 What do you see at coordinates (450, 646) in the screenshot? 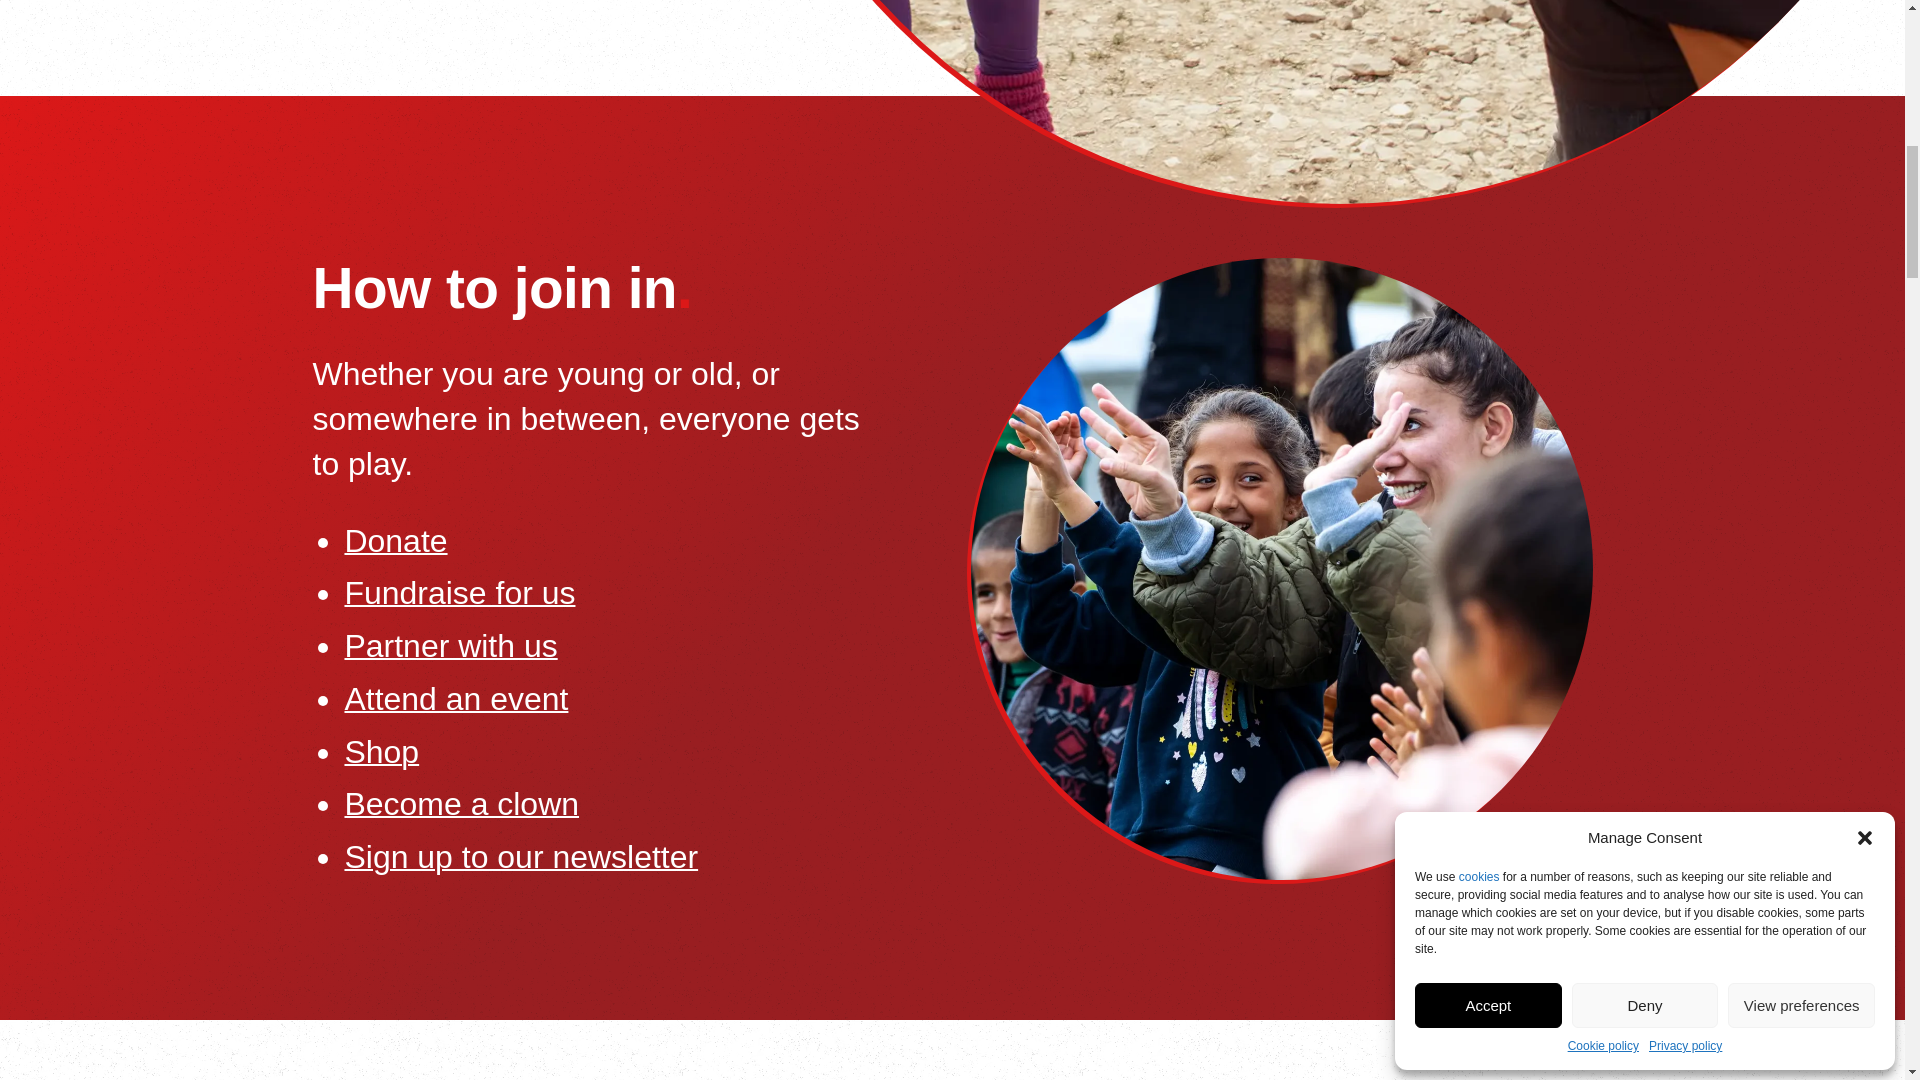
I see `Partner with us` at bounding box center [450, 646].